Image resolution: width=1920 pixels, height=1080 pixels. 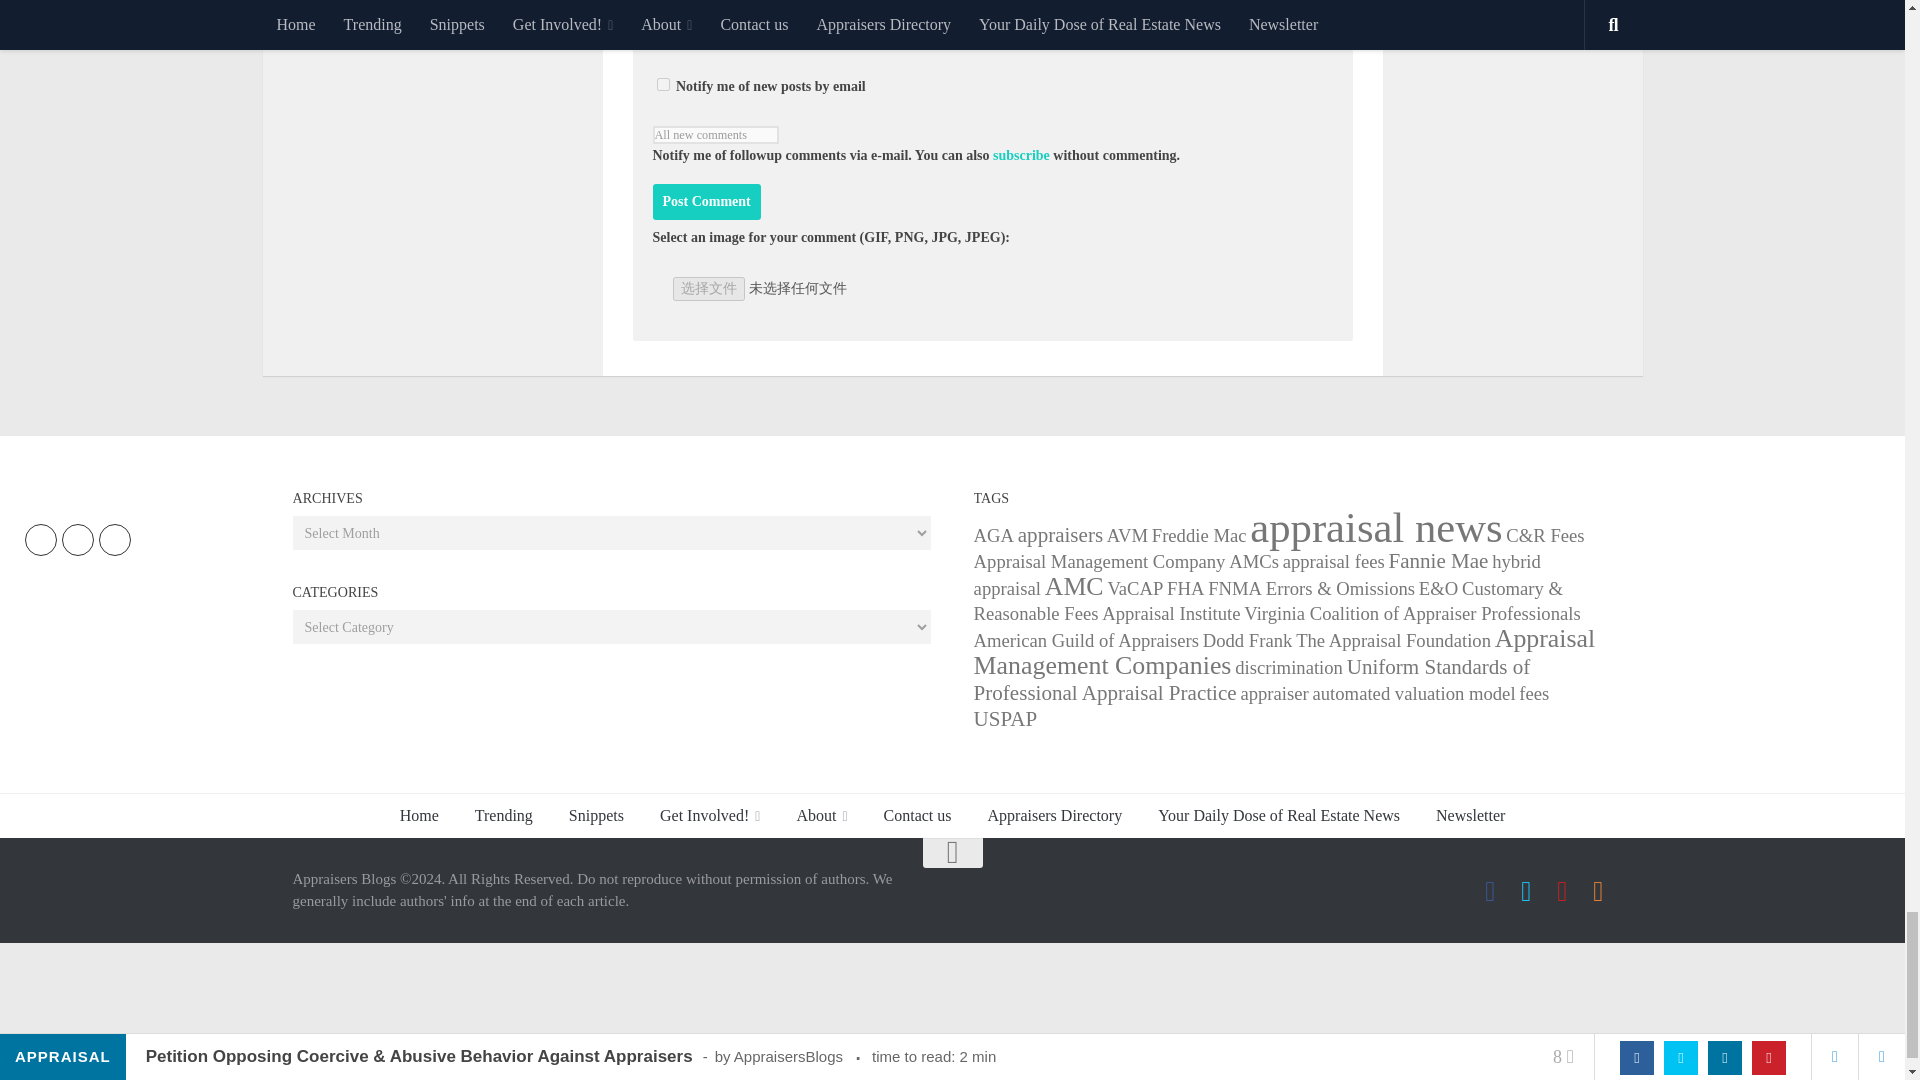 What do you see at coordinates (706, 202) in the screenshot?
I see `Post Comment` at bounding box center [706, 202].